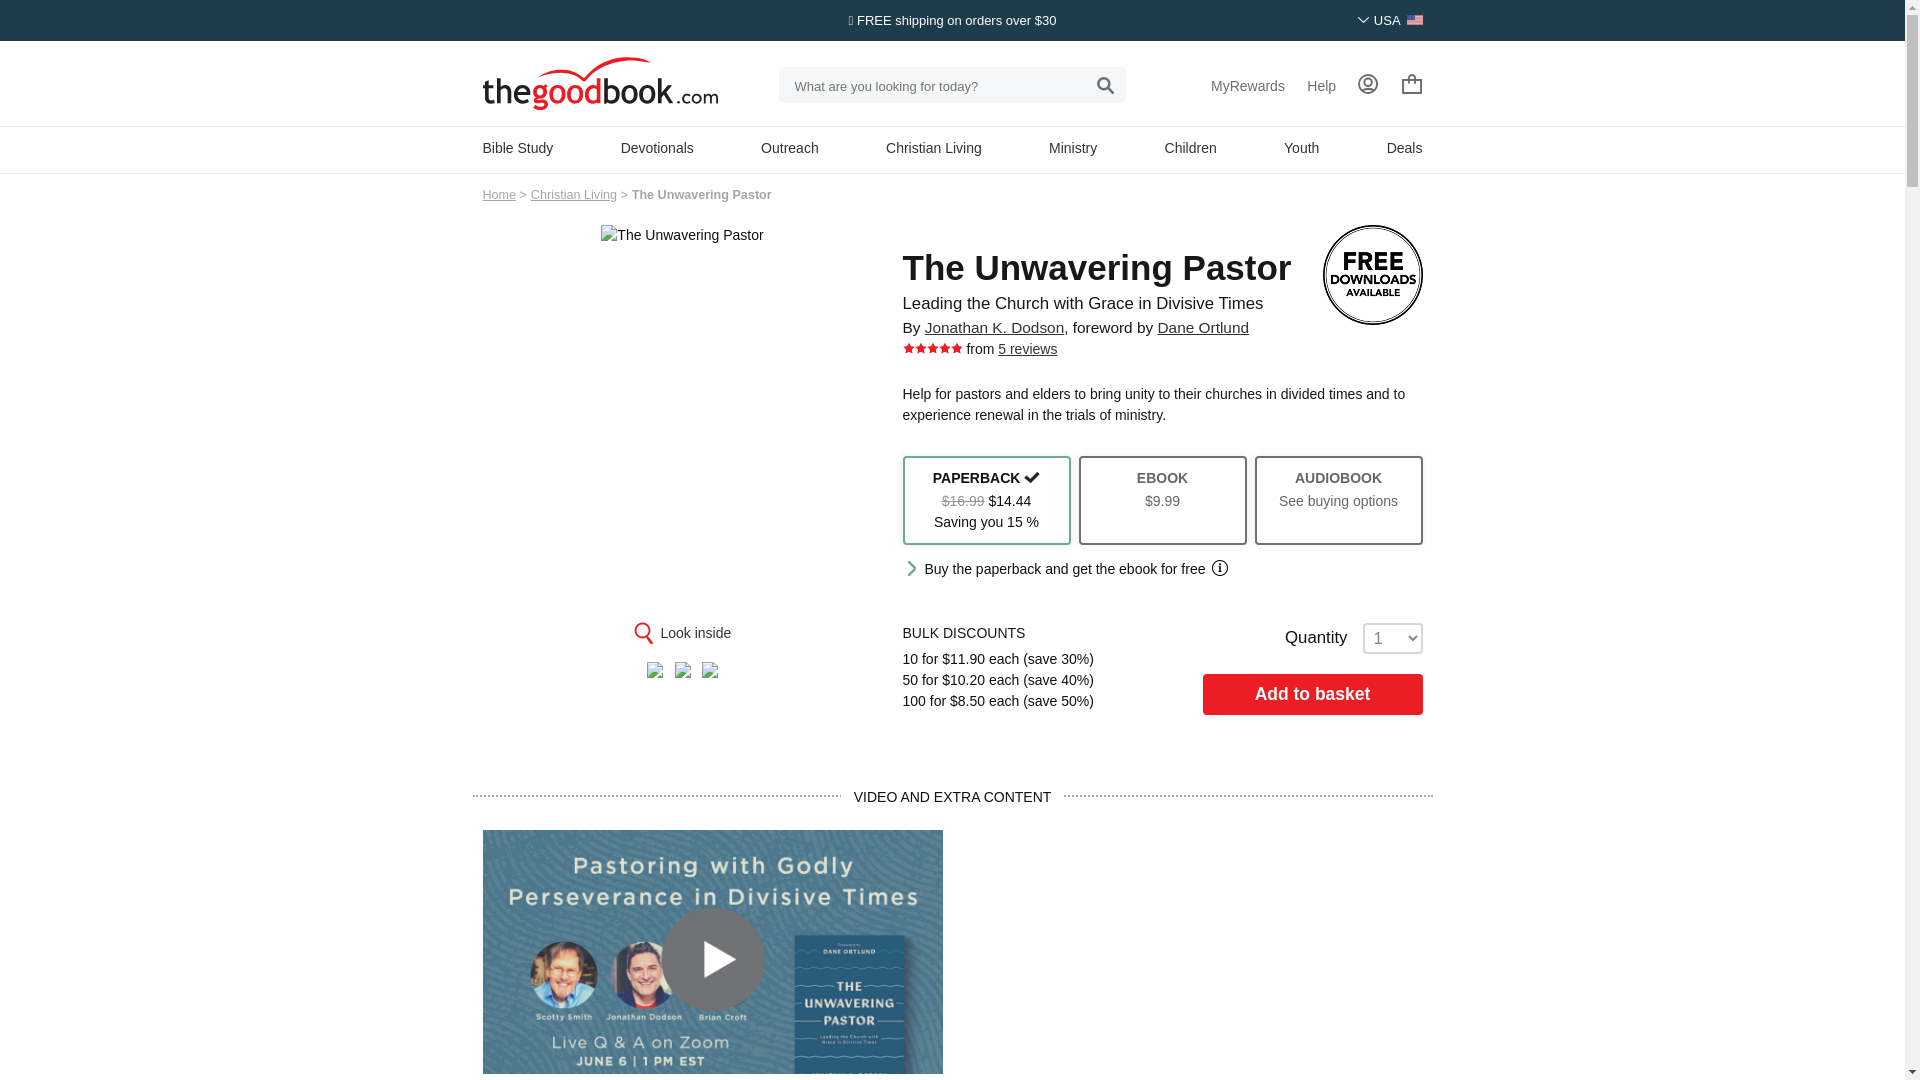  What do you see at coordinates (1248, 86) in the screenshot?
I see `MyRewards` at bounding box center [1248, 86].